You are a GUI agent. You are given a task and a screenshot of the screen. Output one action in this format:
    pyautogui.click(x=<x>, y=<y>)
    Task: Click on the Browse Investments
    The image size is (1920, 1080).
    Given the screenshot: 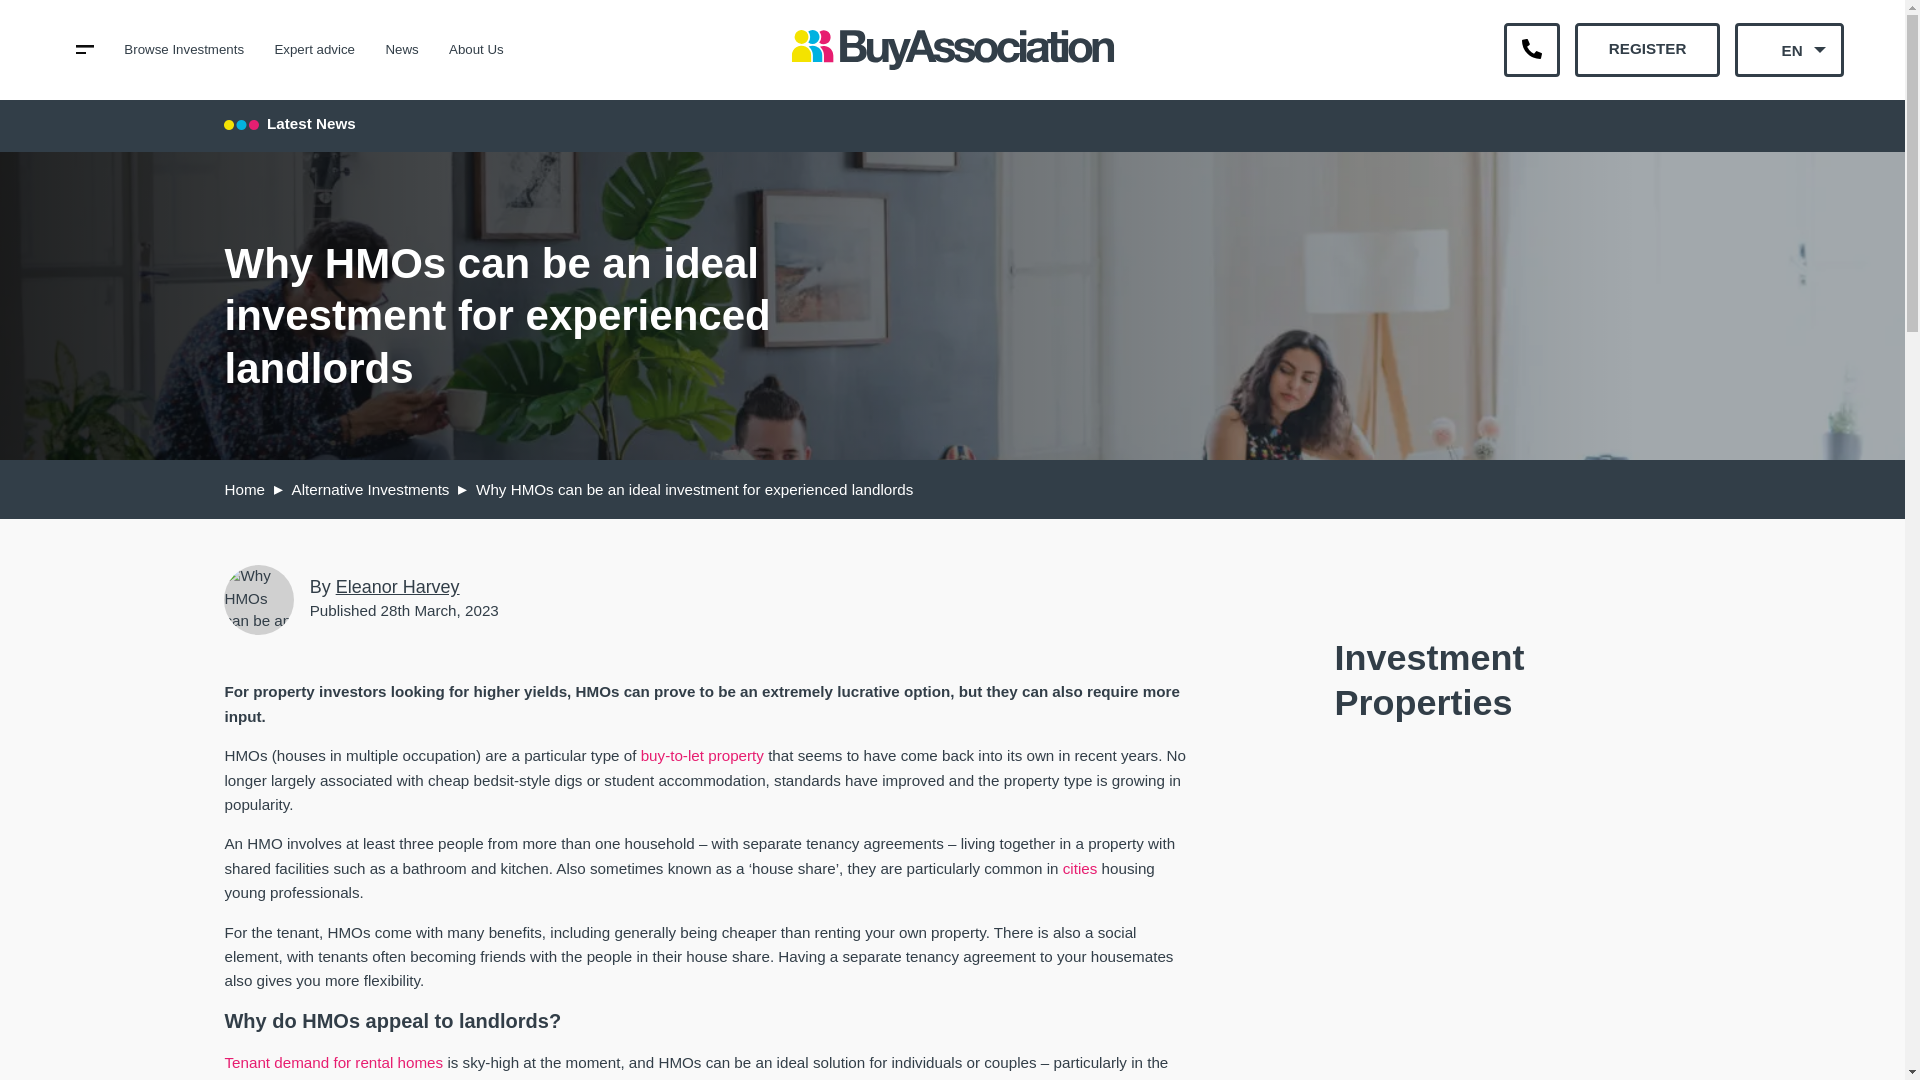 What is the action you would take?
    pyautogui.click(x=184, y=50)
    